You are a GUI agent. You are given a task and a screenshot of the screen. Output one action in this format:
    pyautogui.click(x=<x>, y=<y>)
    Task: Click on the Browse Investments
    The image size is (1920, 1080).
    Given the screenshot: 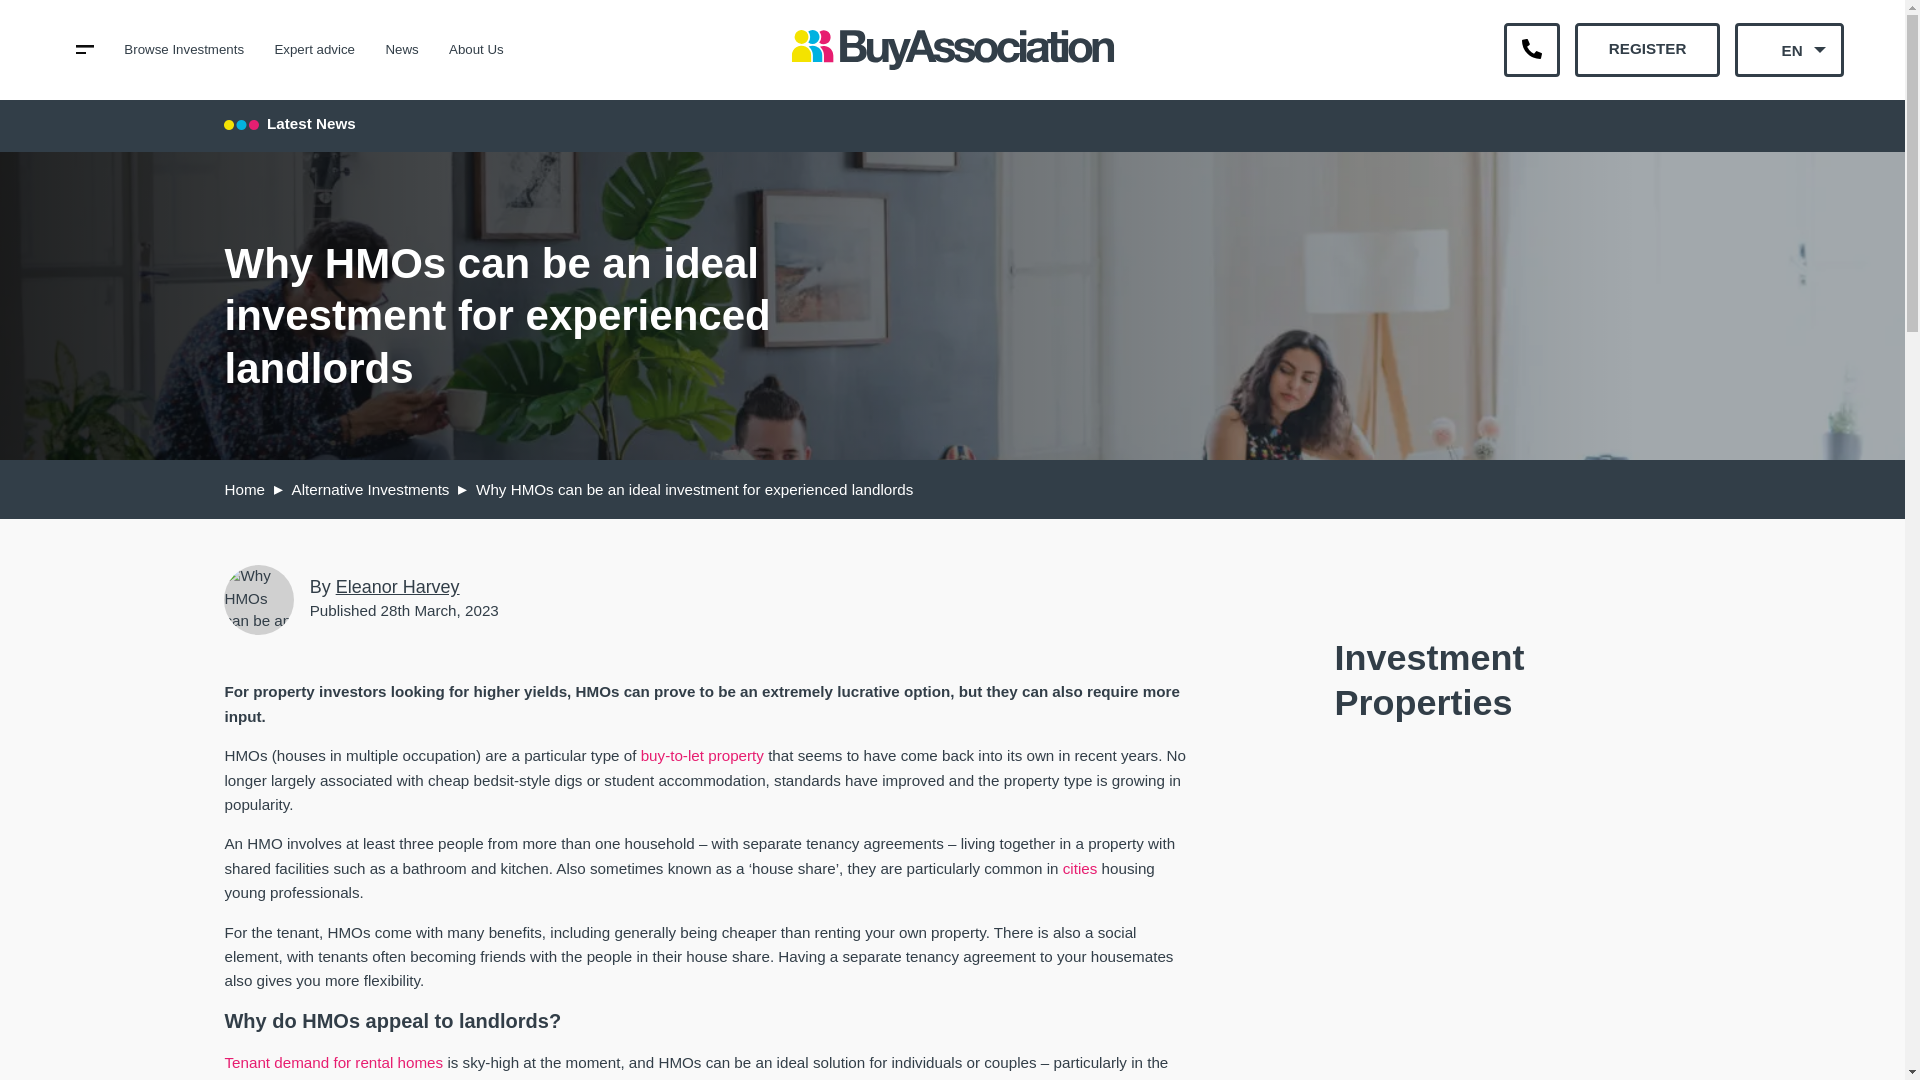 What is the action you would take?
    pyautogui.click(x=184, y=50)
    